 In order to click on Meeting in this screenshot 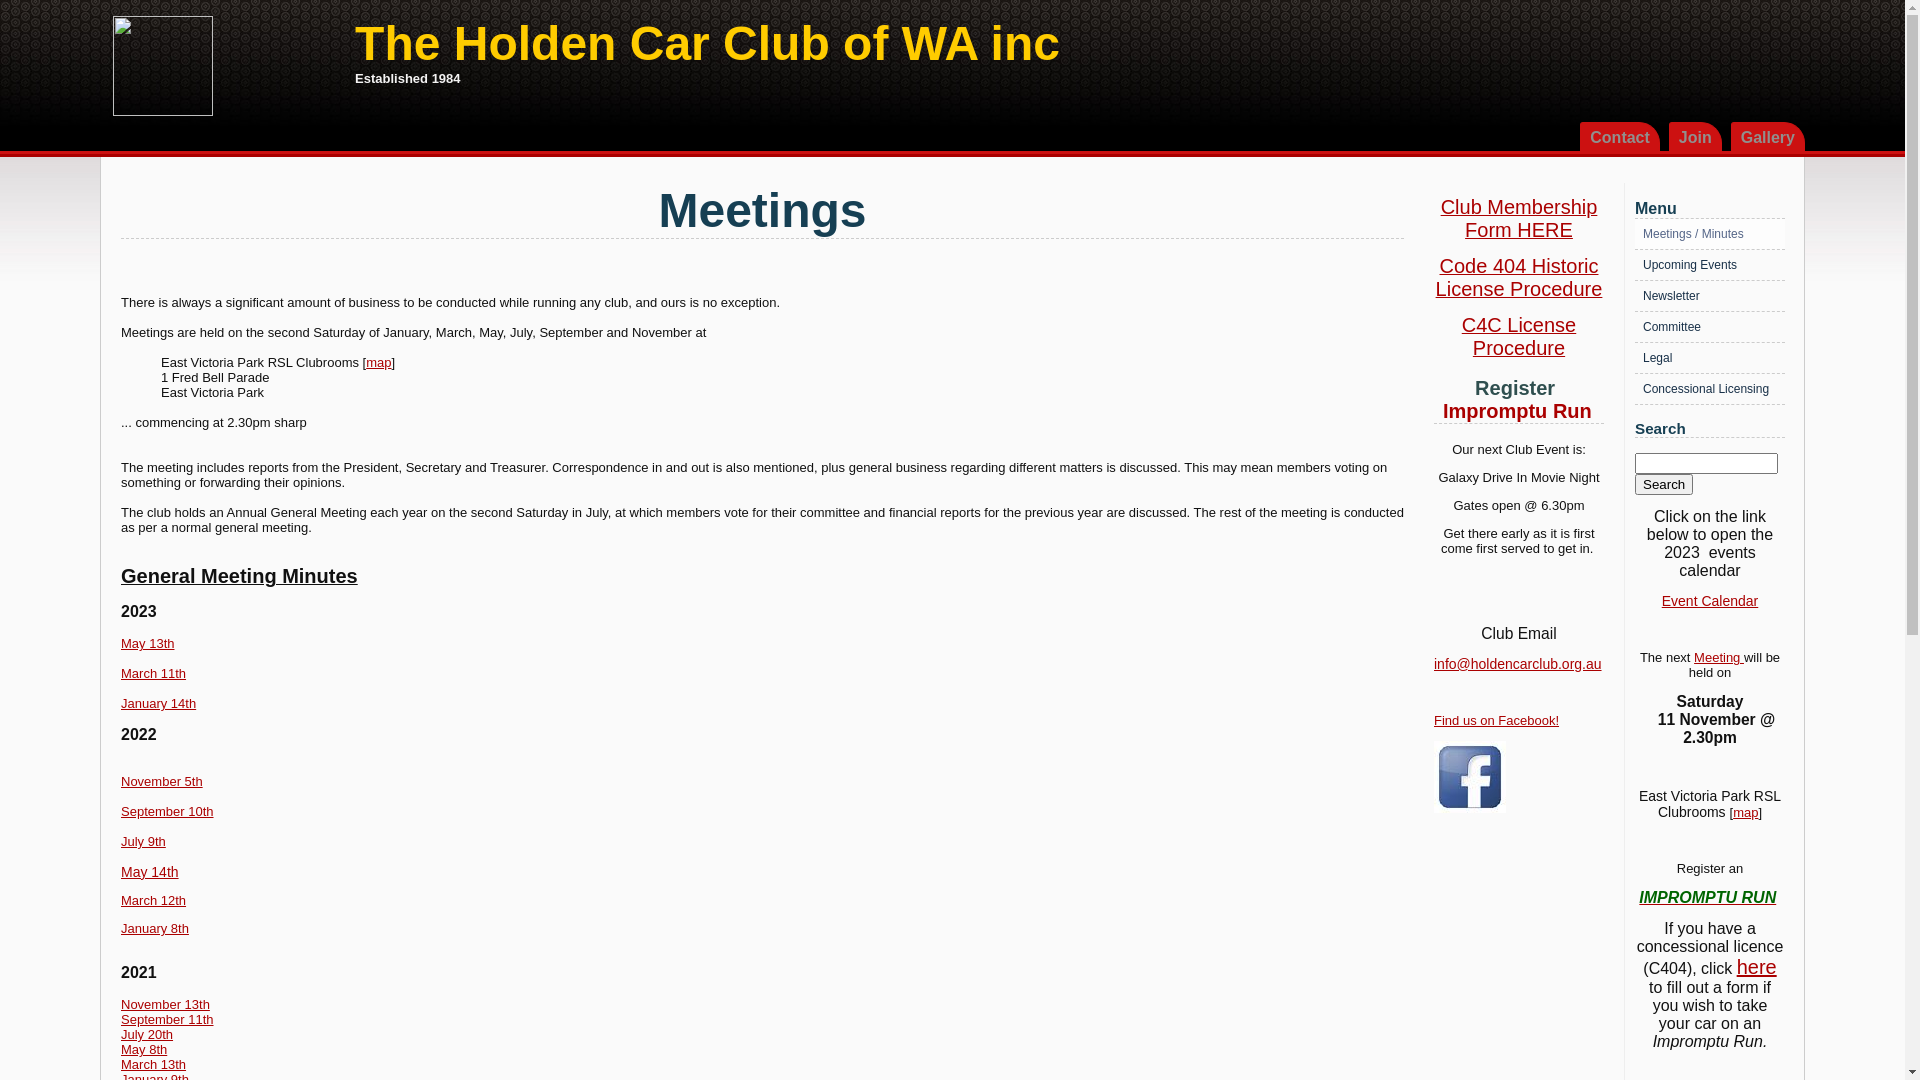, I will do `click(1719, 658)`.